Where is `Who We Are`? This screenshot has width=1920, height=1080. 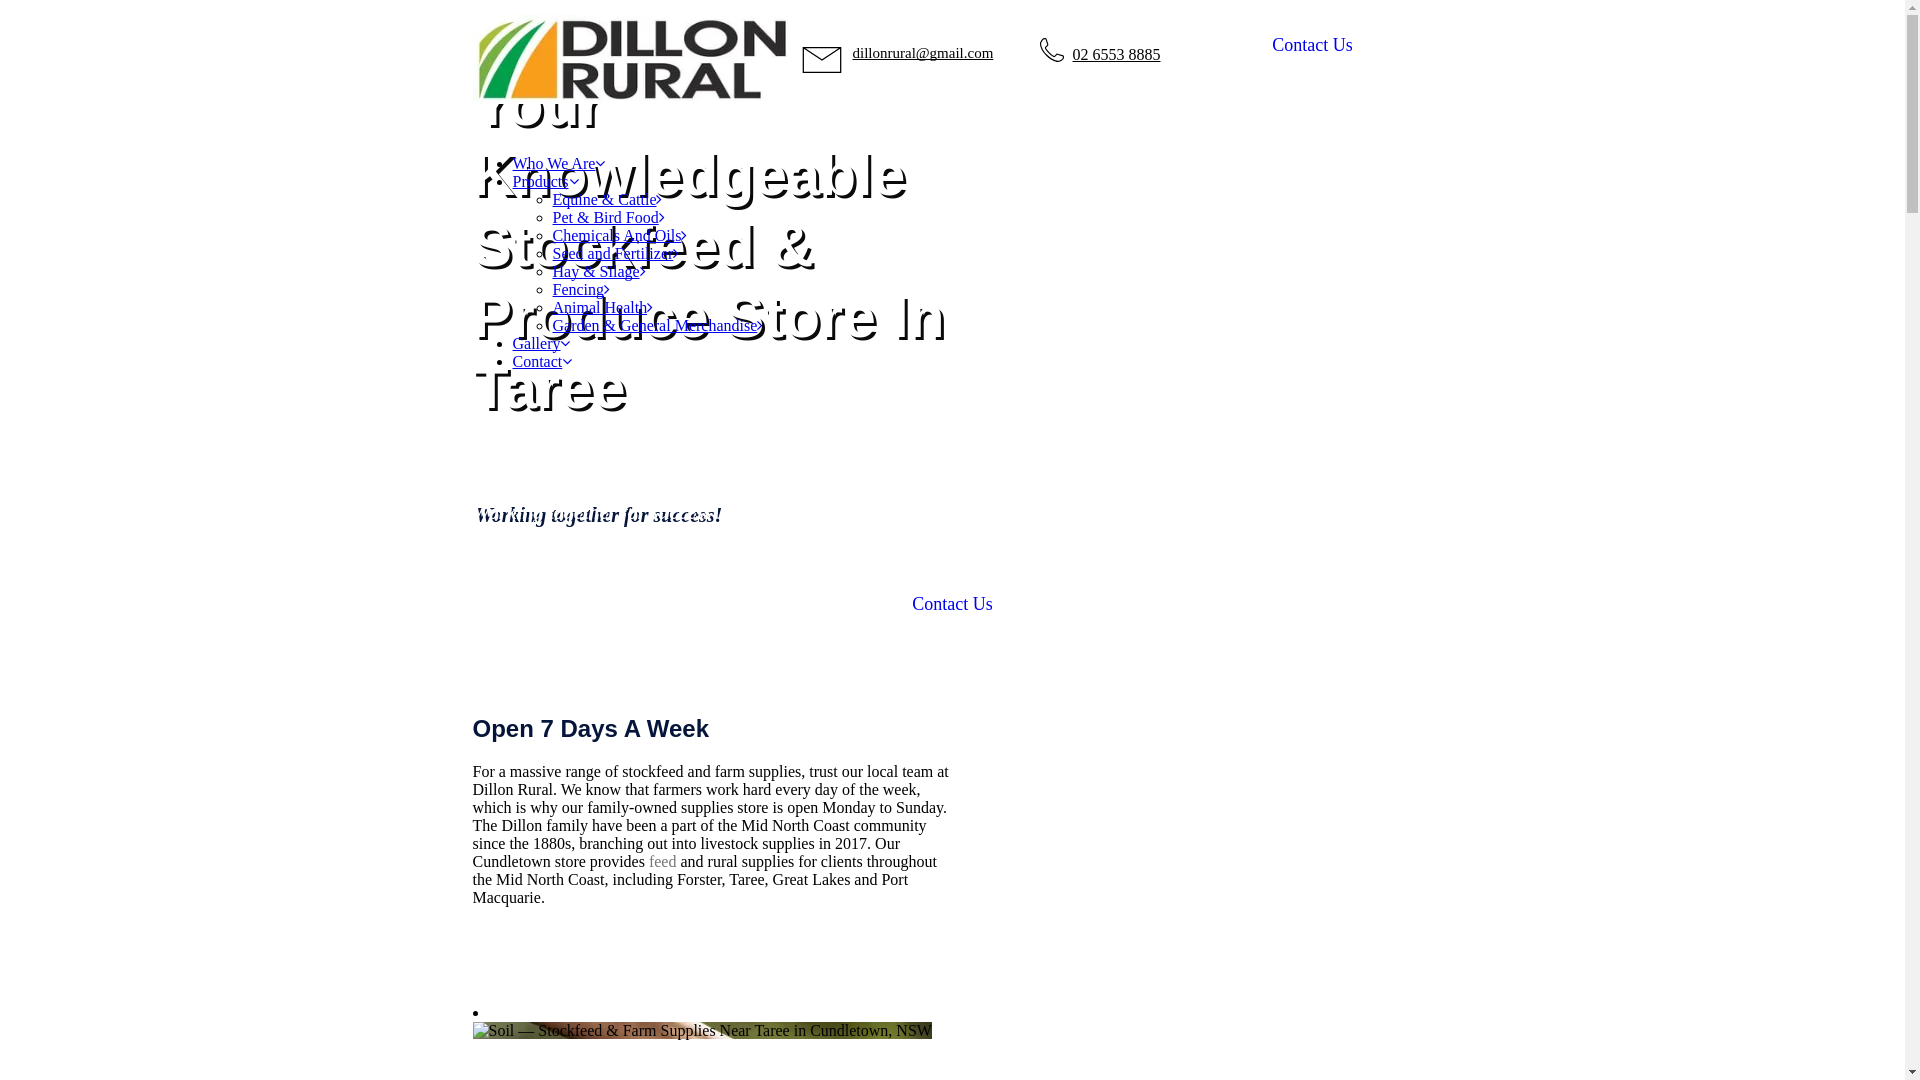
Who We Are is located at coordinates (558, 164).